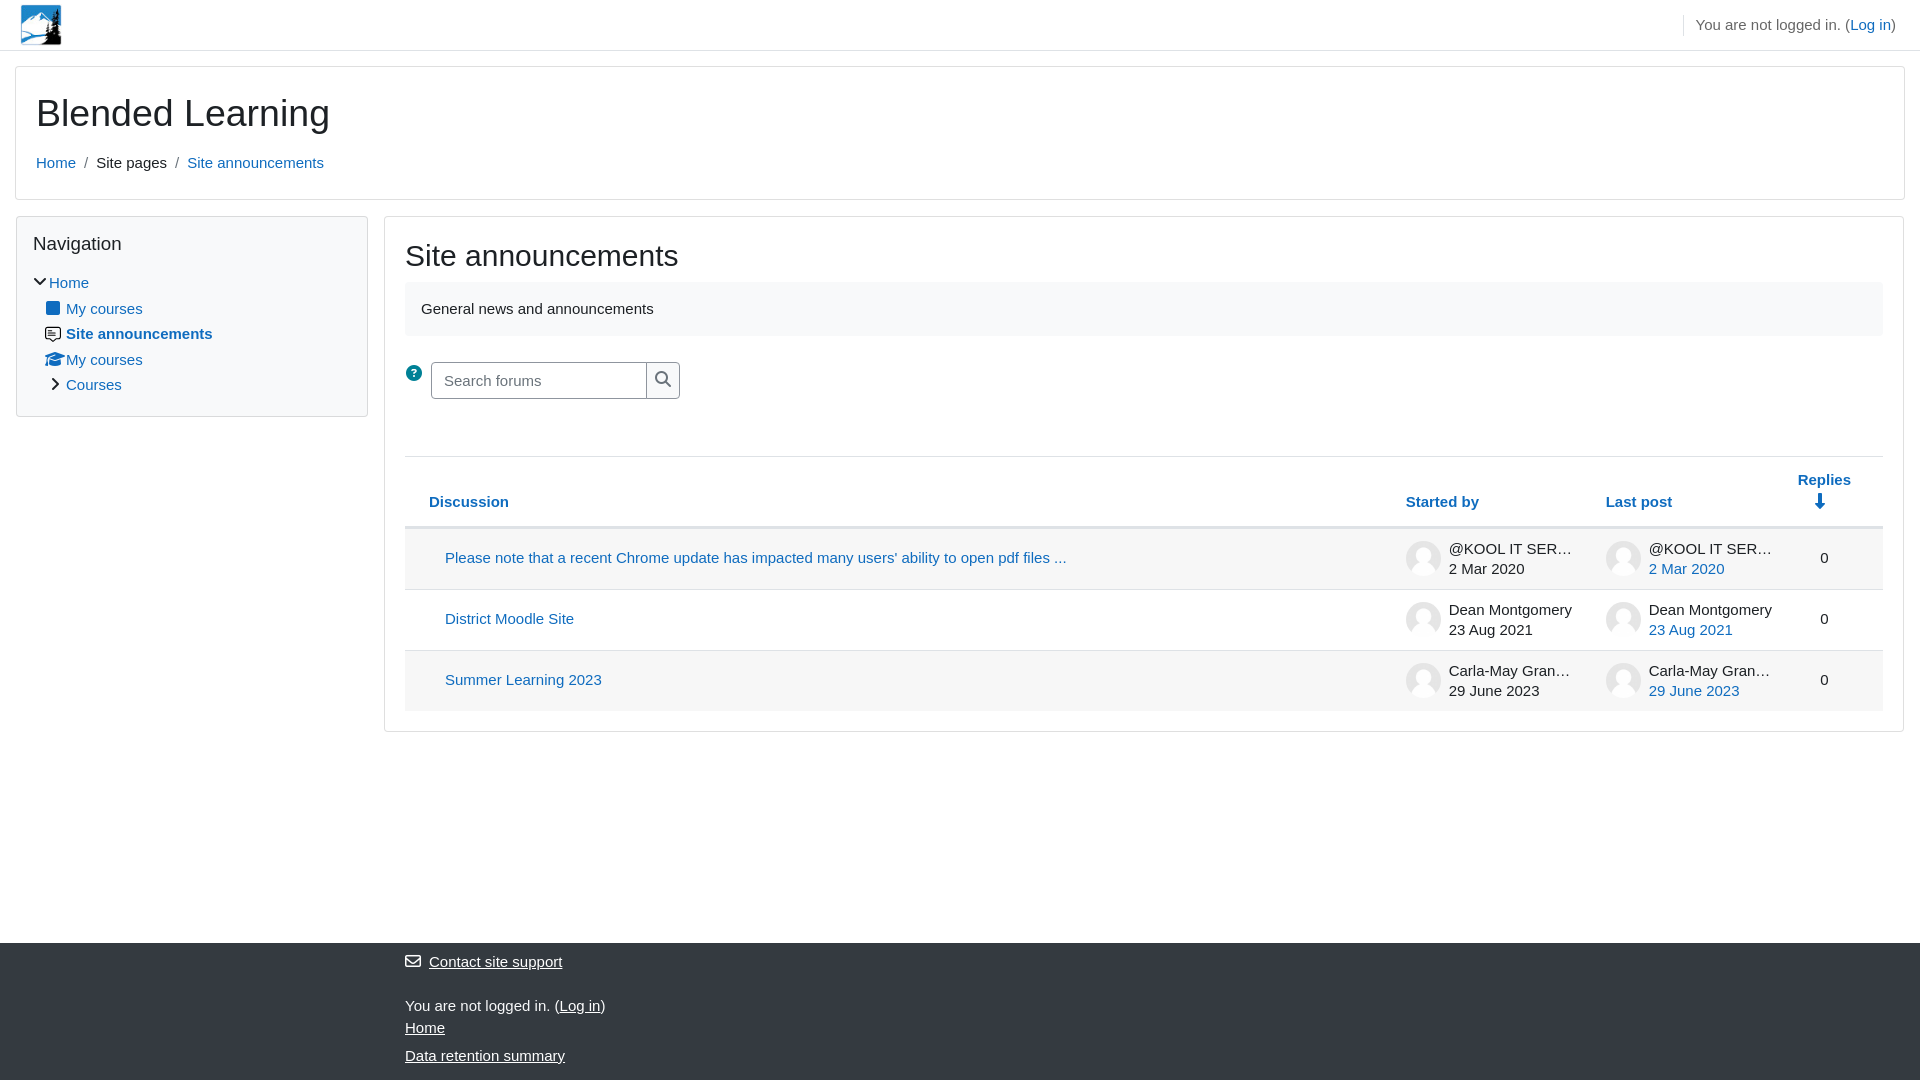 The height and width of the screenshot is (1080, 1920). Describe the element at coordinates (256, 162) in the screenshot. I see `Site announcements` at that location.